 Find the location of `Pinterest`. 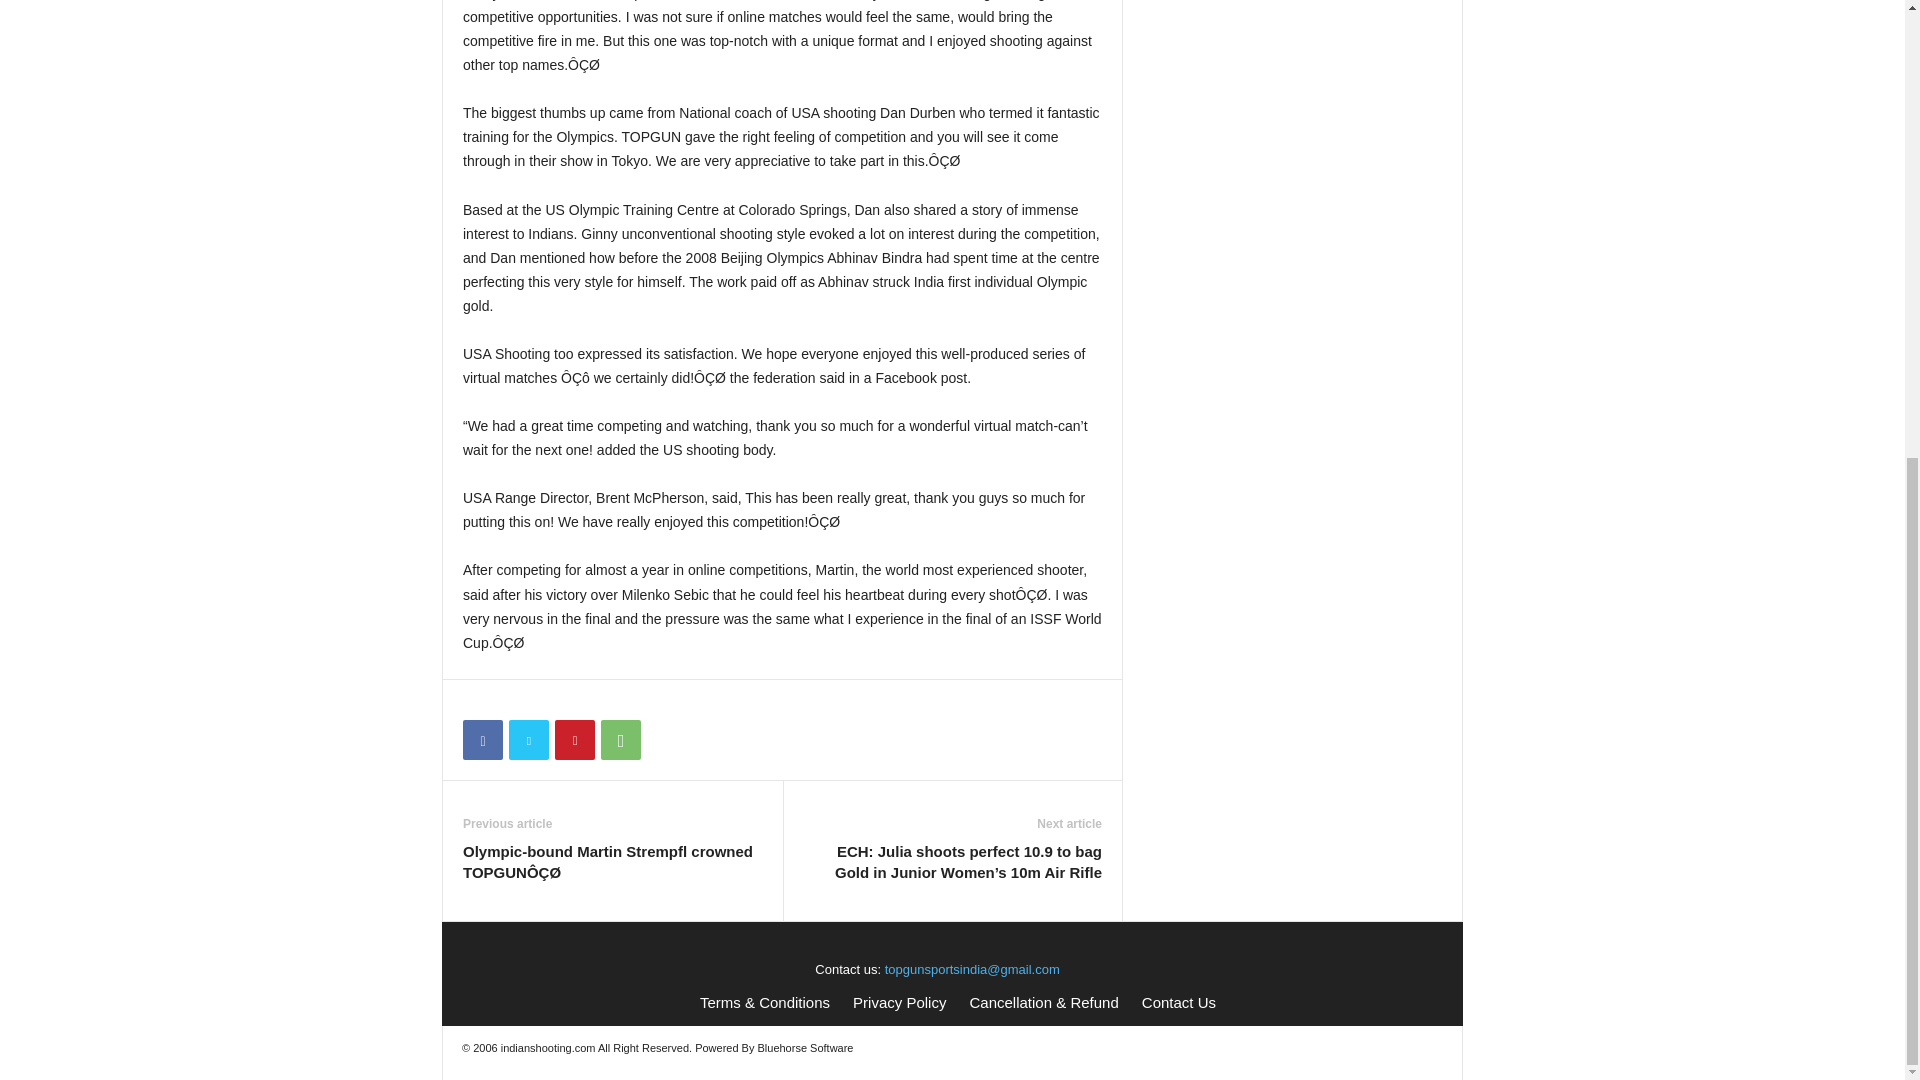

Pinterest is located at coordinates (574, 740).